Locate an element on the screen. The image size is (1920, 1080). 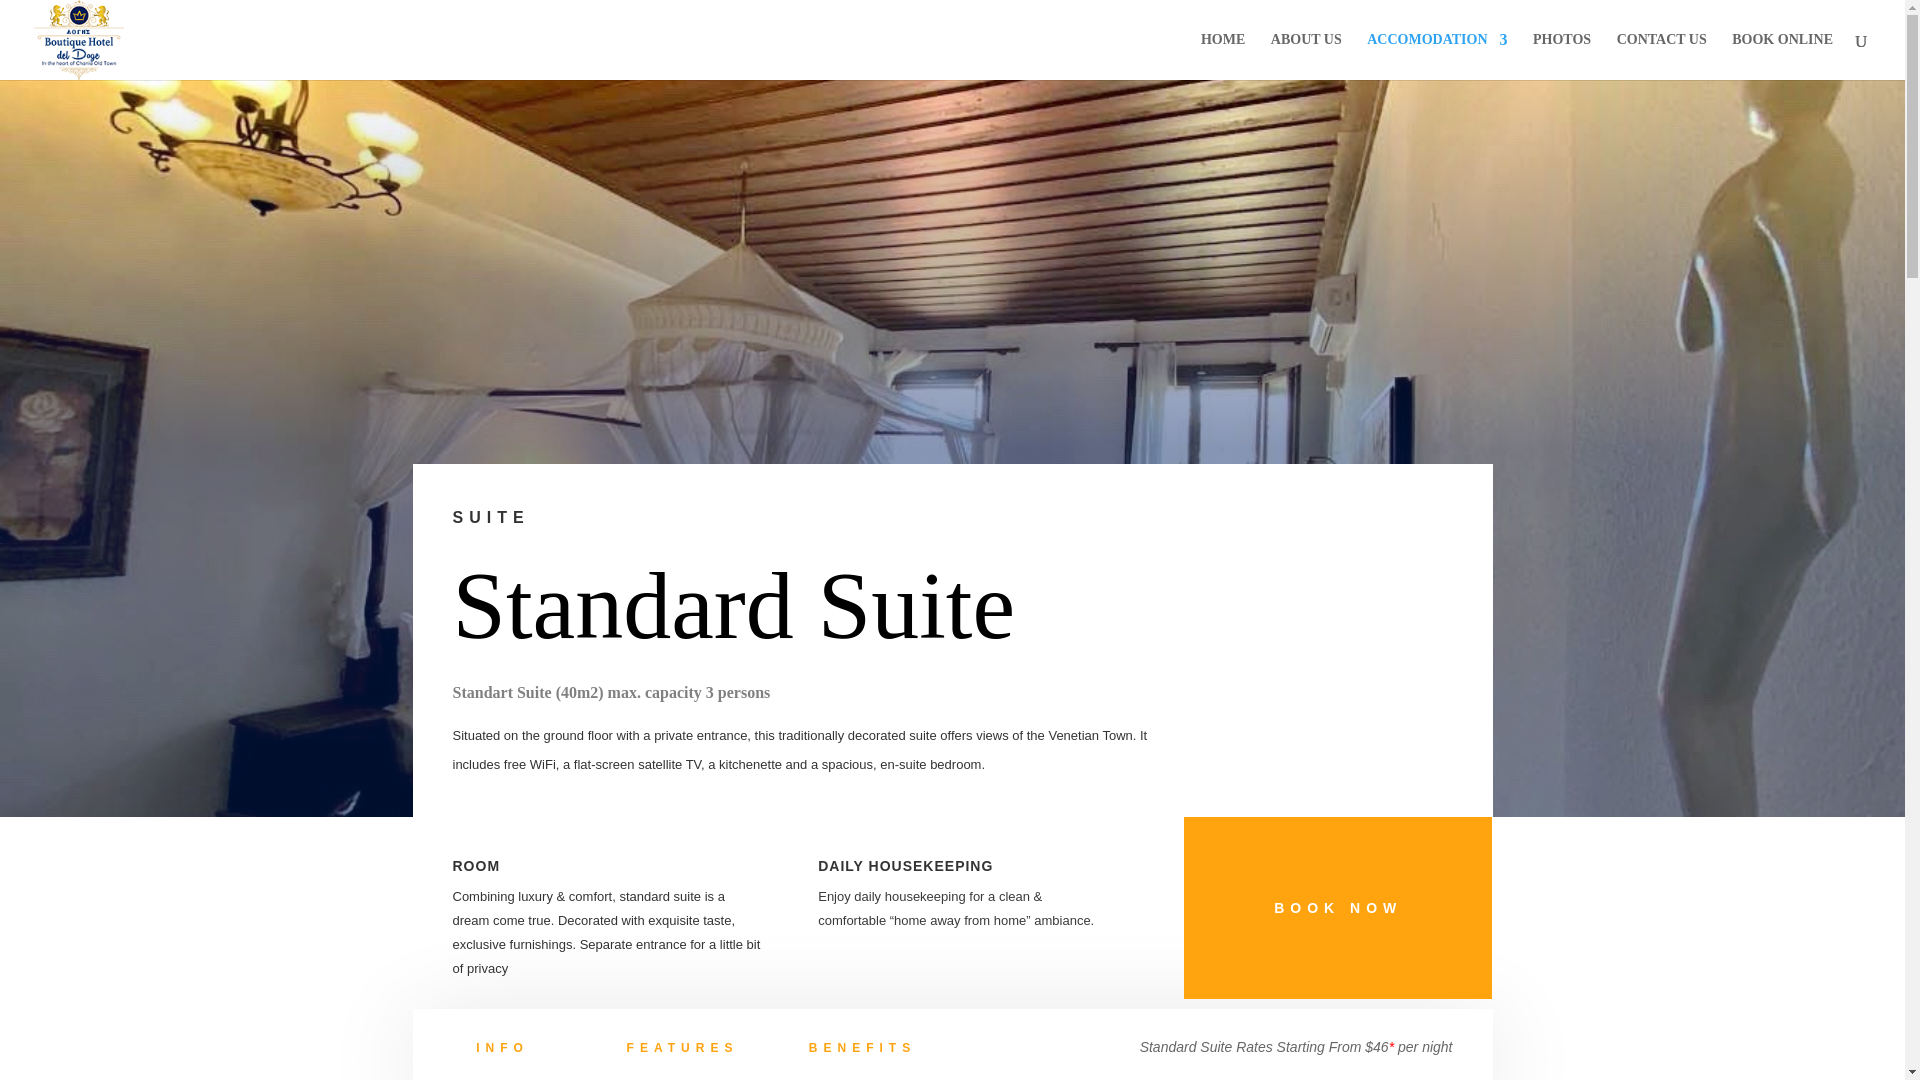
ABOUT US is located at coordinates (1306, 56).